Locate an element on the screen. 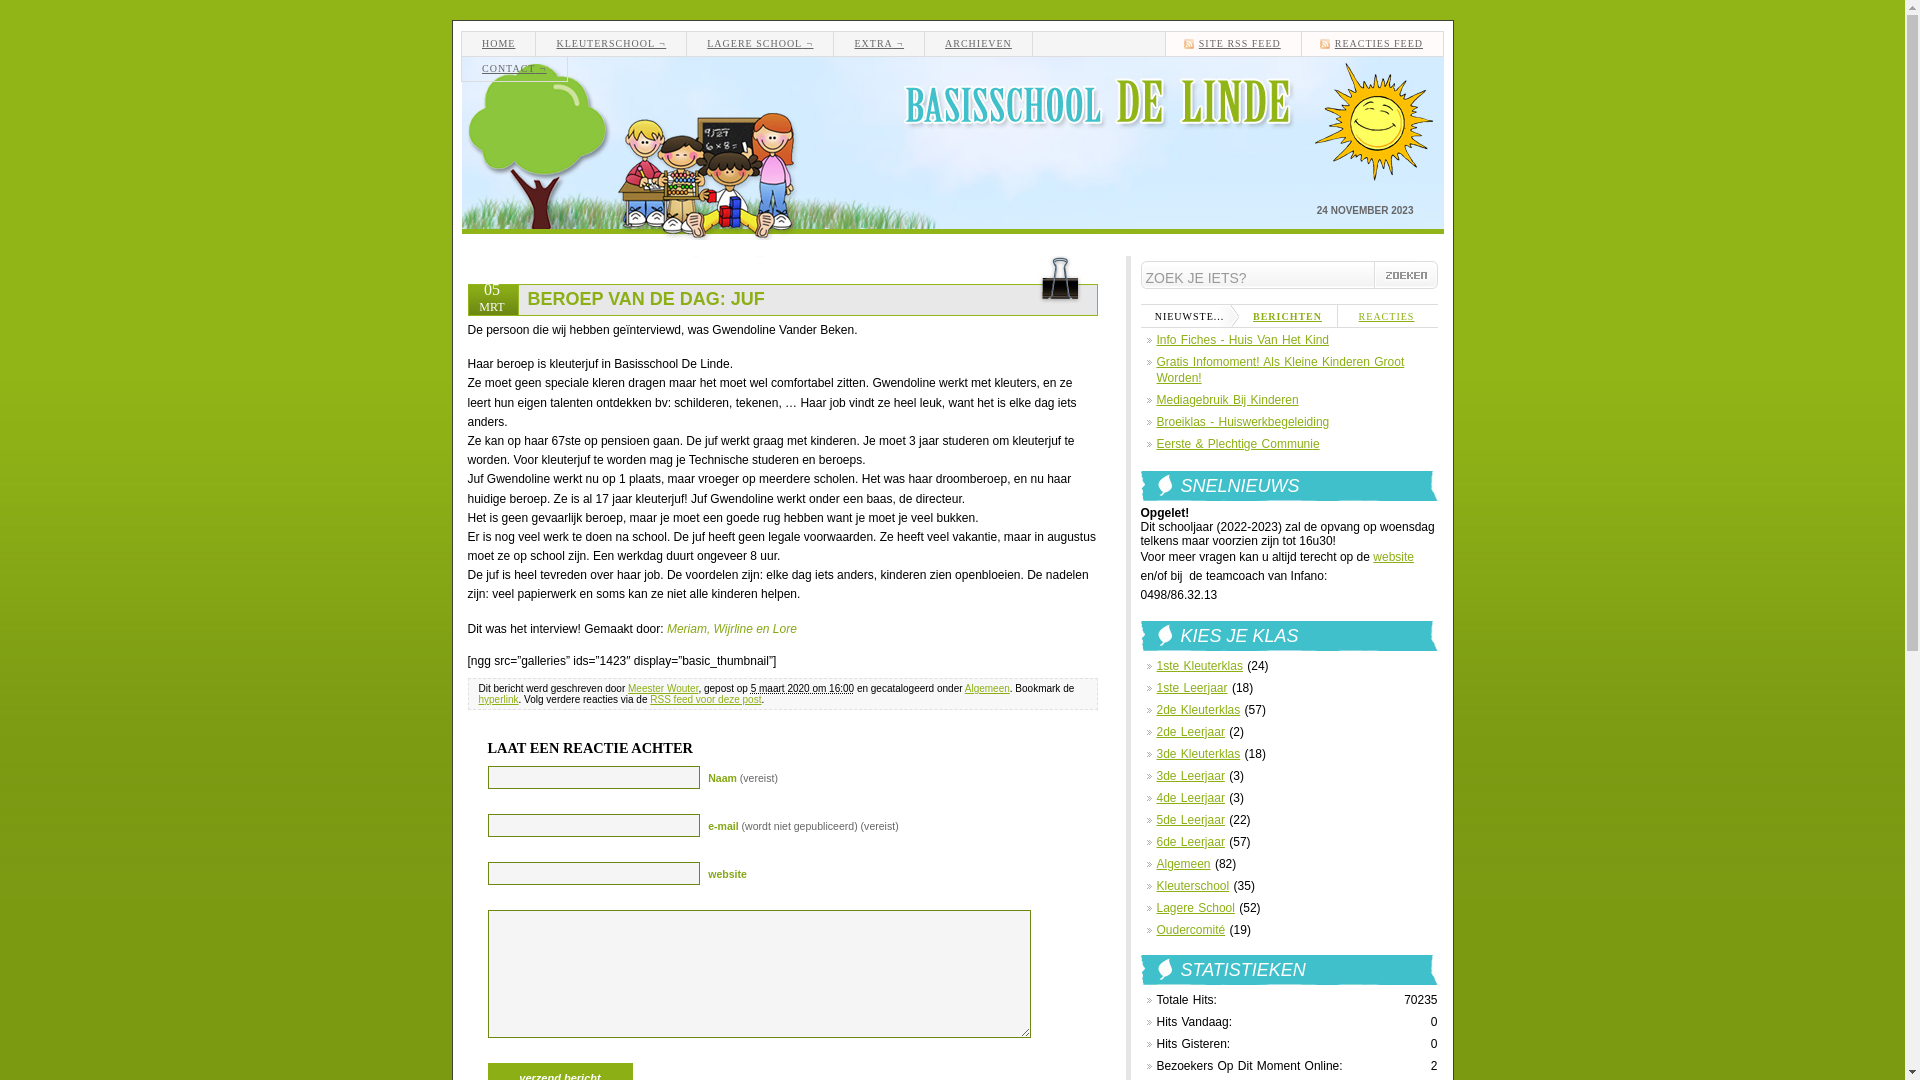  Eerste & Plechtige Communie is located at coordinates (1238, 444).